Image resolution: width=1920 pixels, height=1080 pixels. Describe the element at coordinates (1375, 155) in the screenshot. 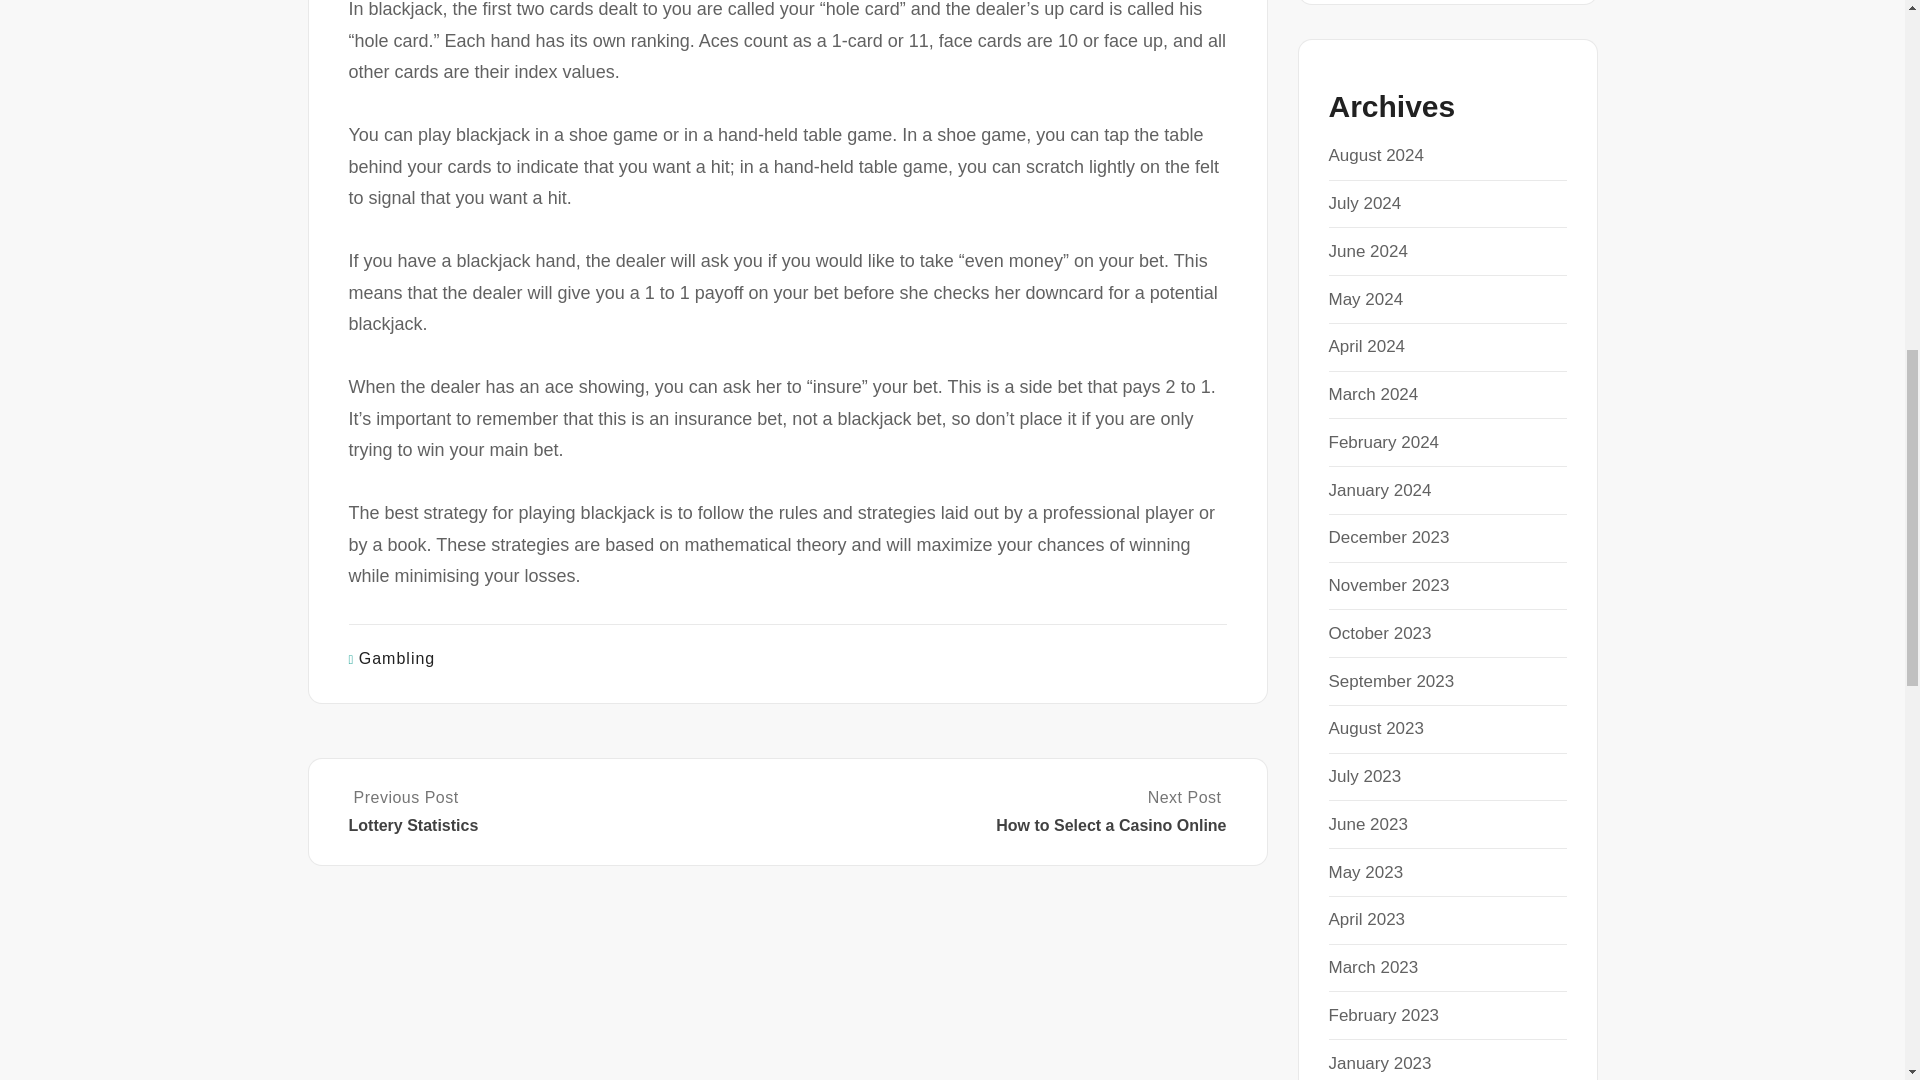

I see `August 2024` at that location.